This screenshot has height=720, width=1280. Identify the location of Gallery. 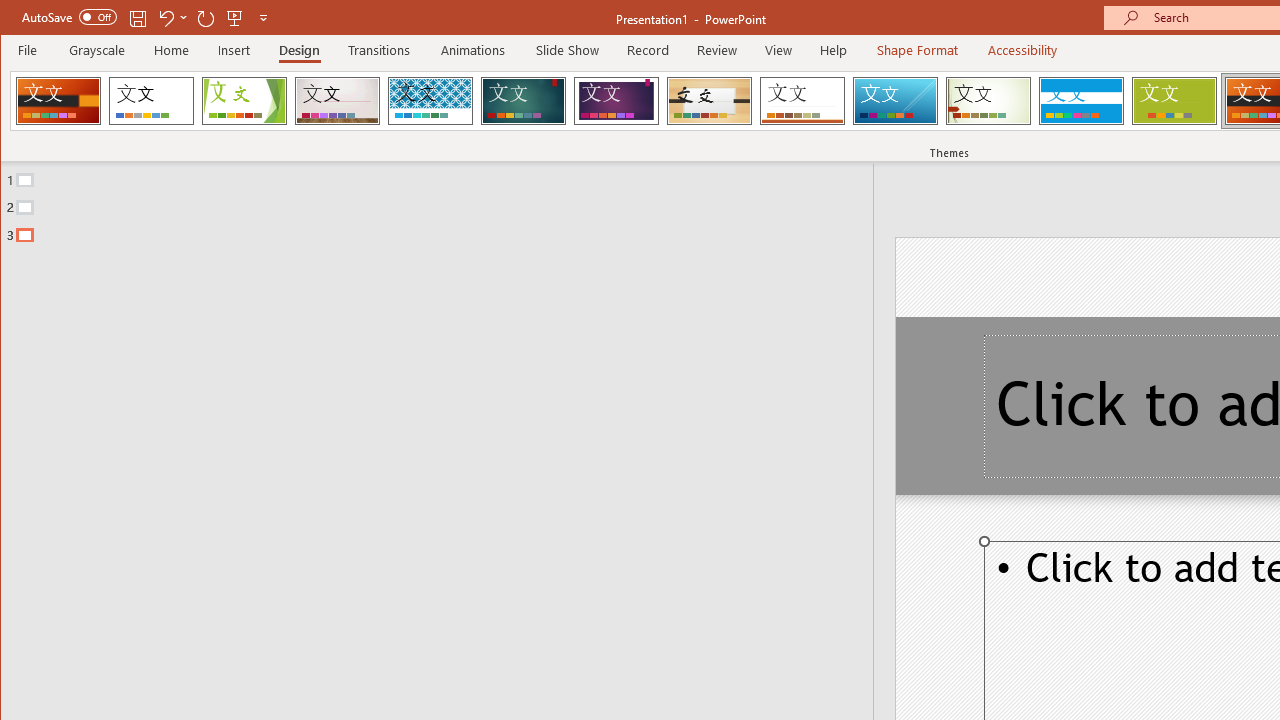
(337, 100).